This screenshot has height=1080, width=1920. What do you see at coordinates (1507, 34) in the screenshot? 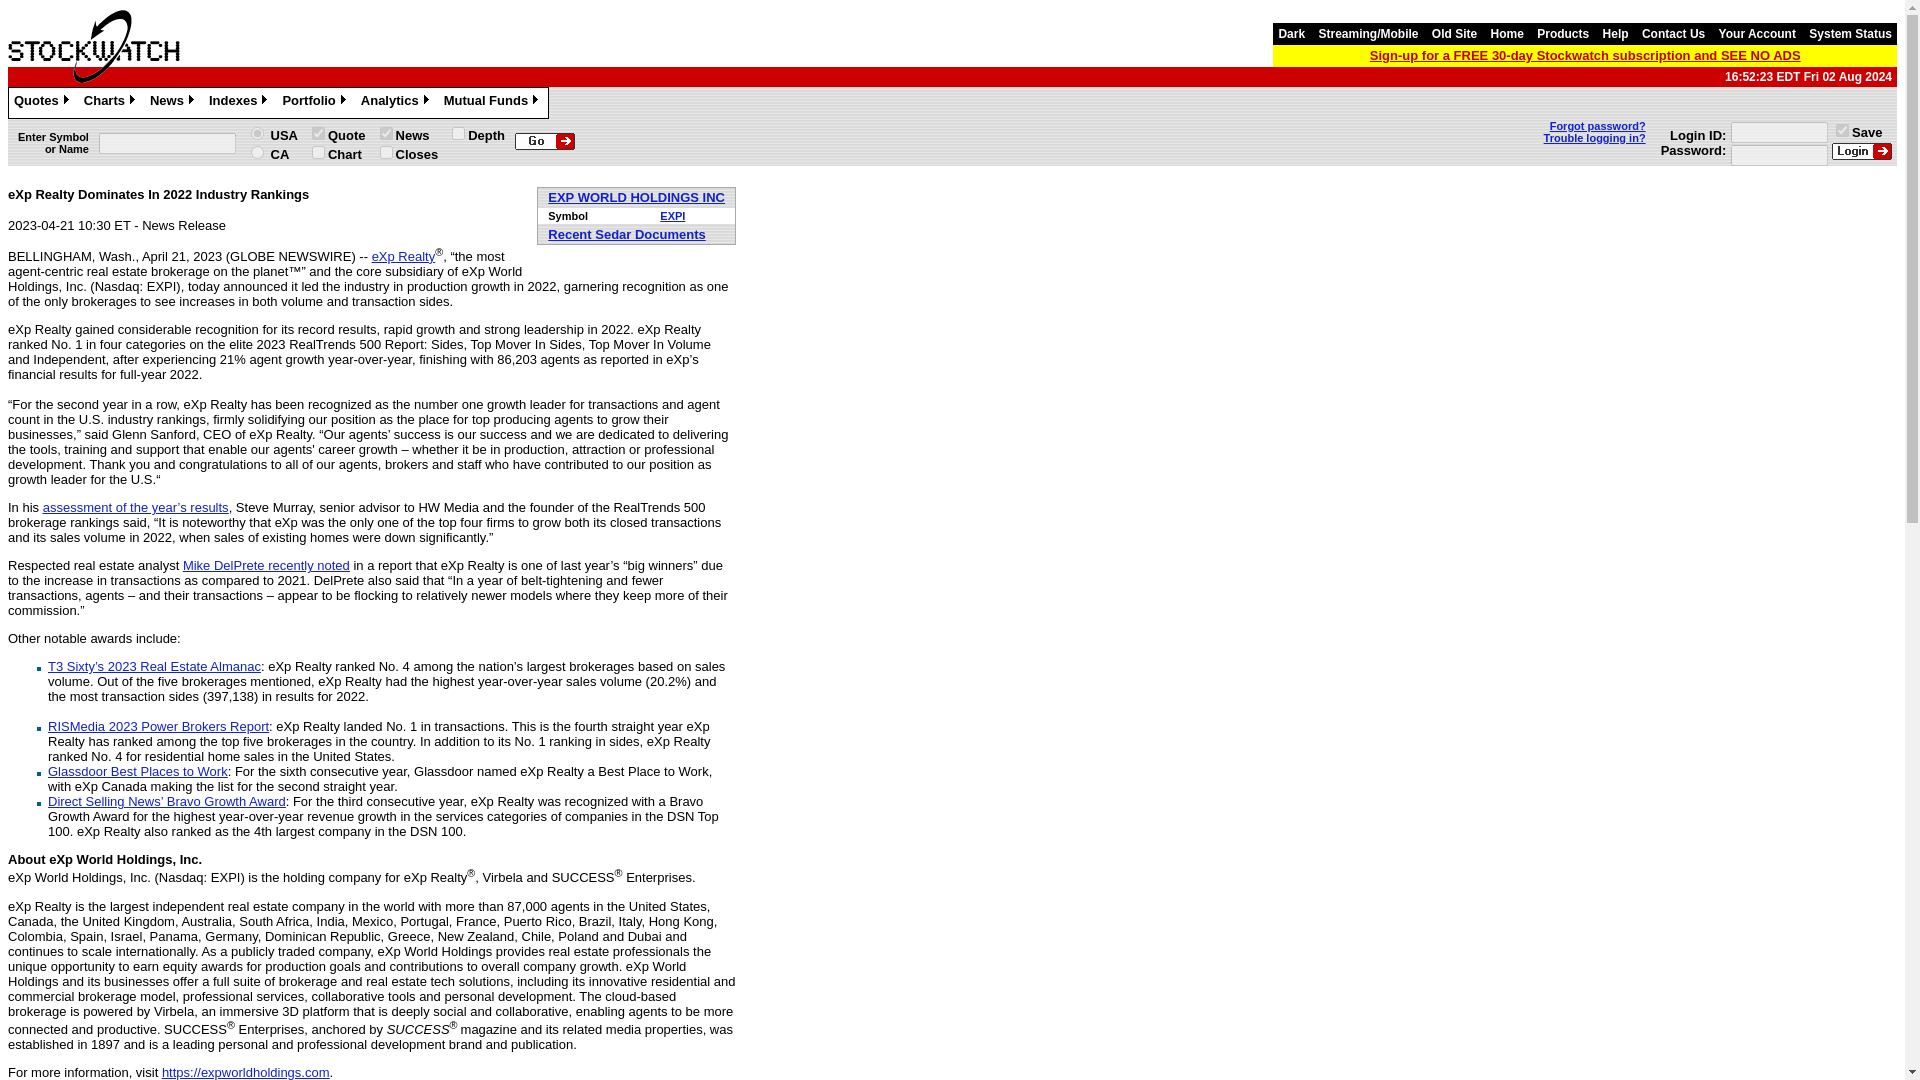
I see `Home` at bounding box center [1507, 34].